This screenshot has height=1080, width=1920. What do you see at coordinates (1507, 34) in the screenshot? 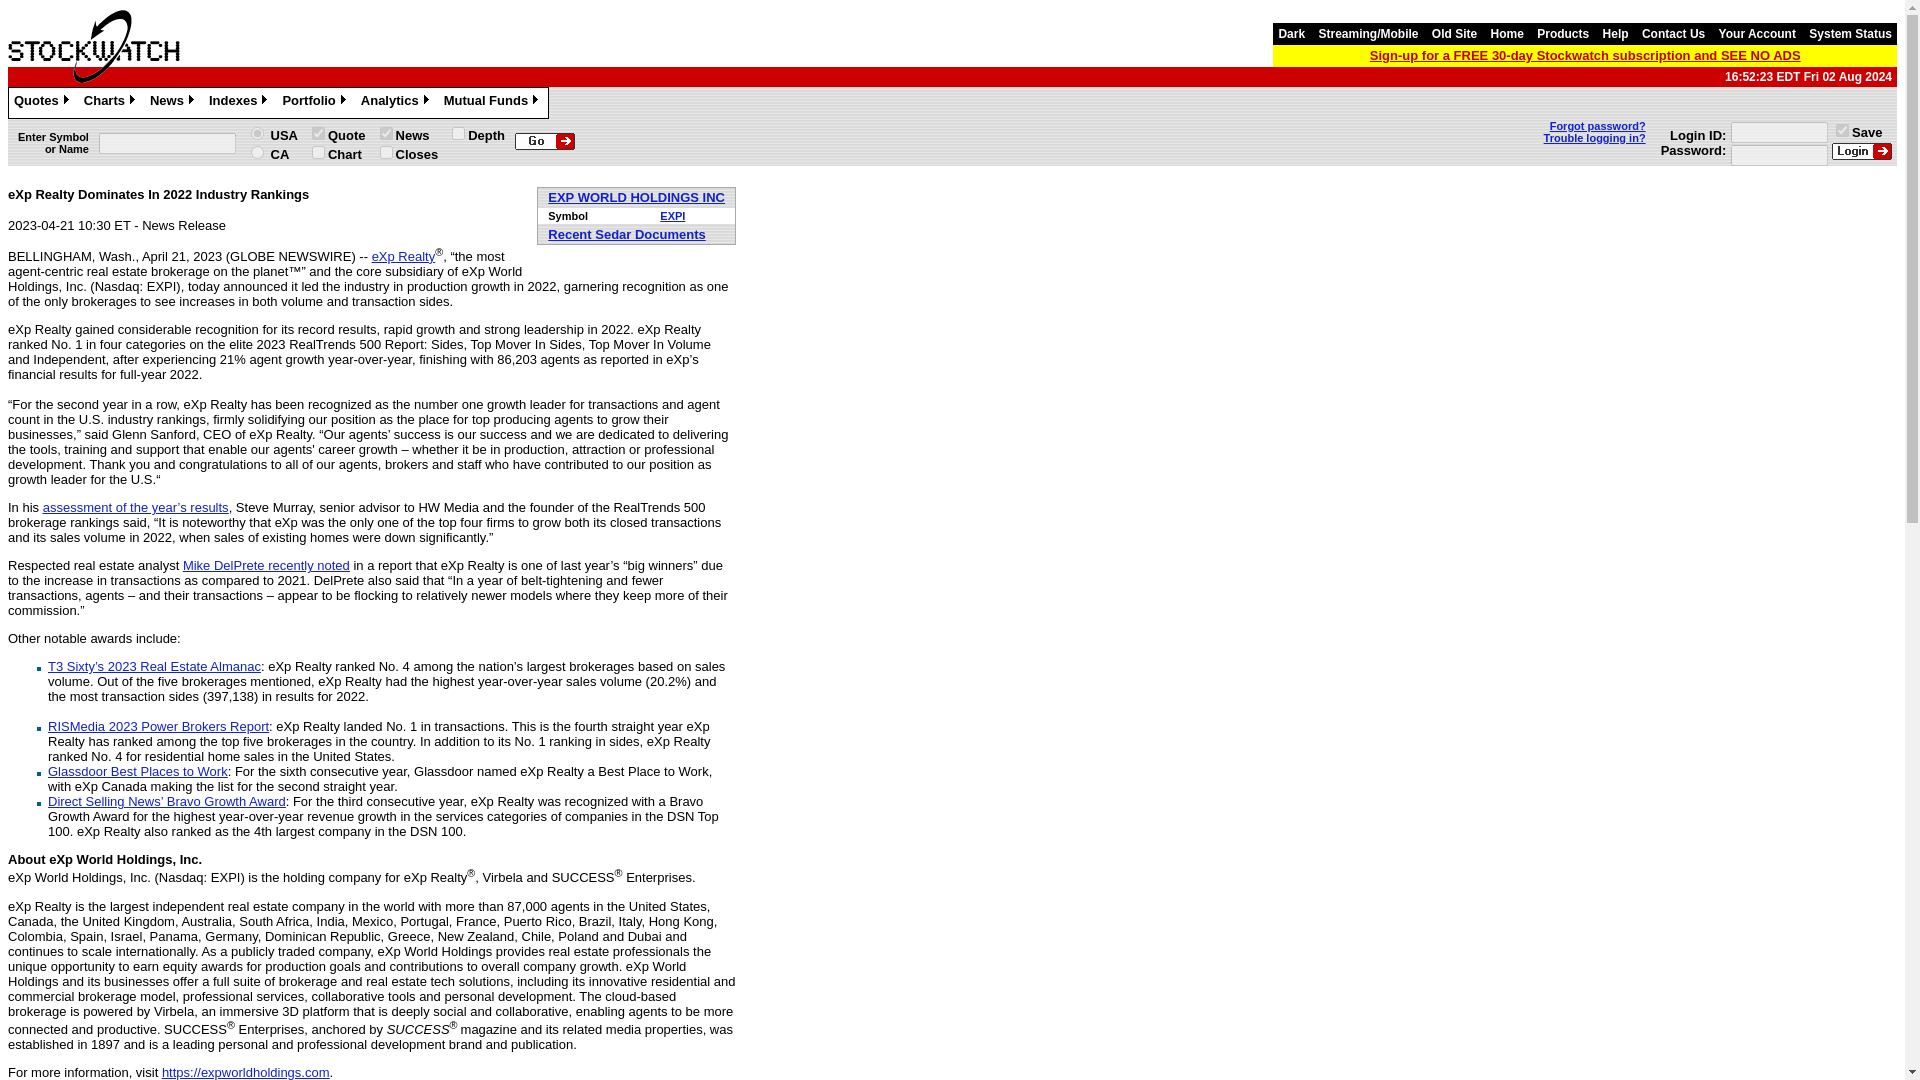
I see `Home` at bounding box center [1507, 34].